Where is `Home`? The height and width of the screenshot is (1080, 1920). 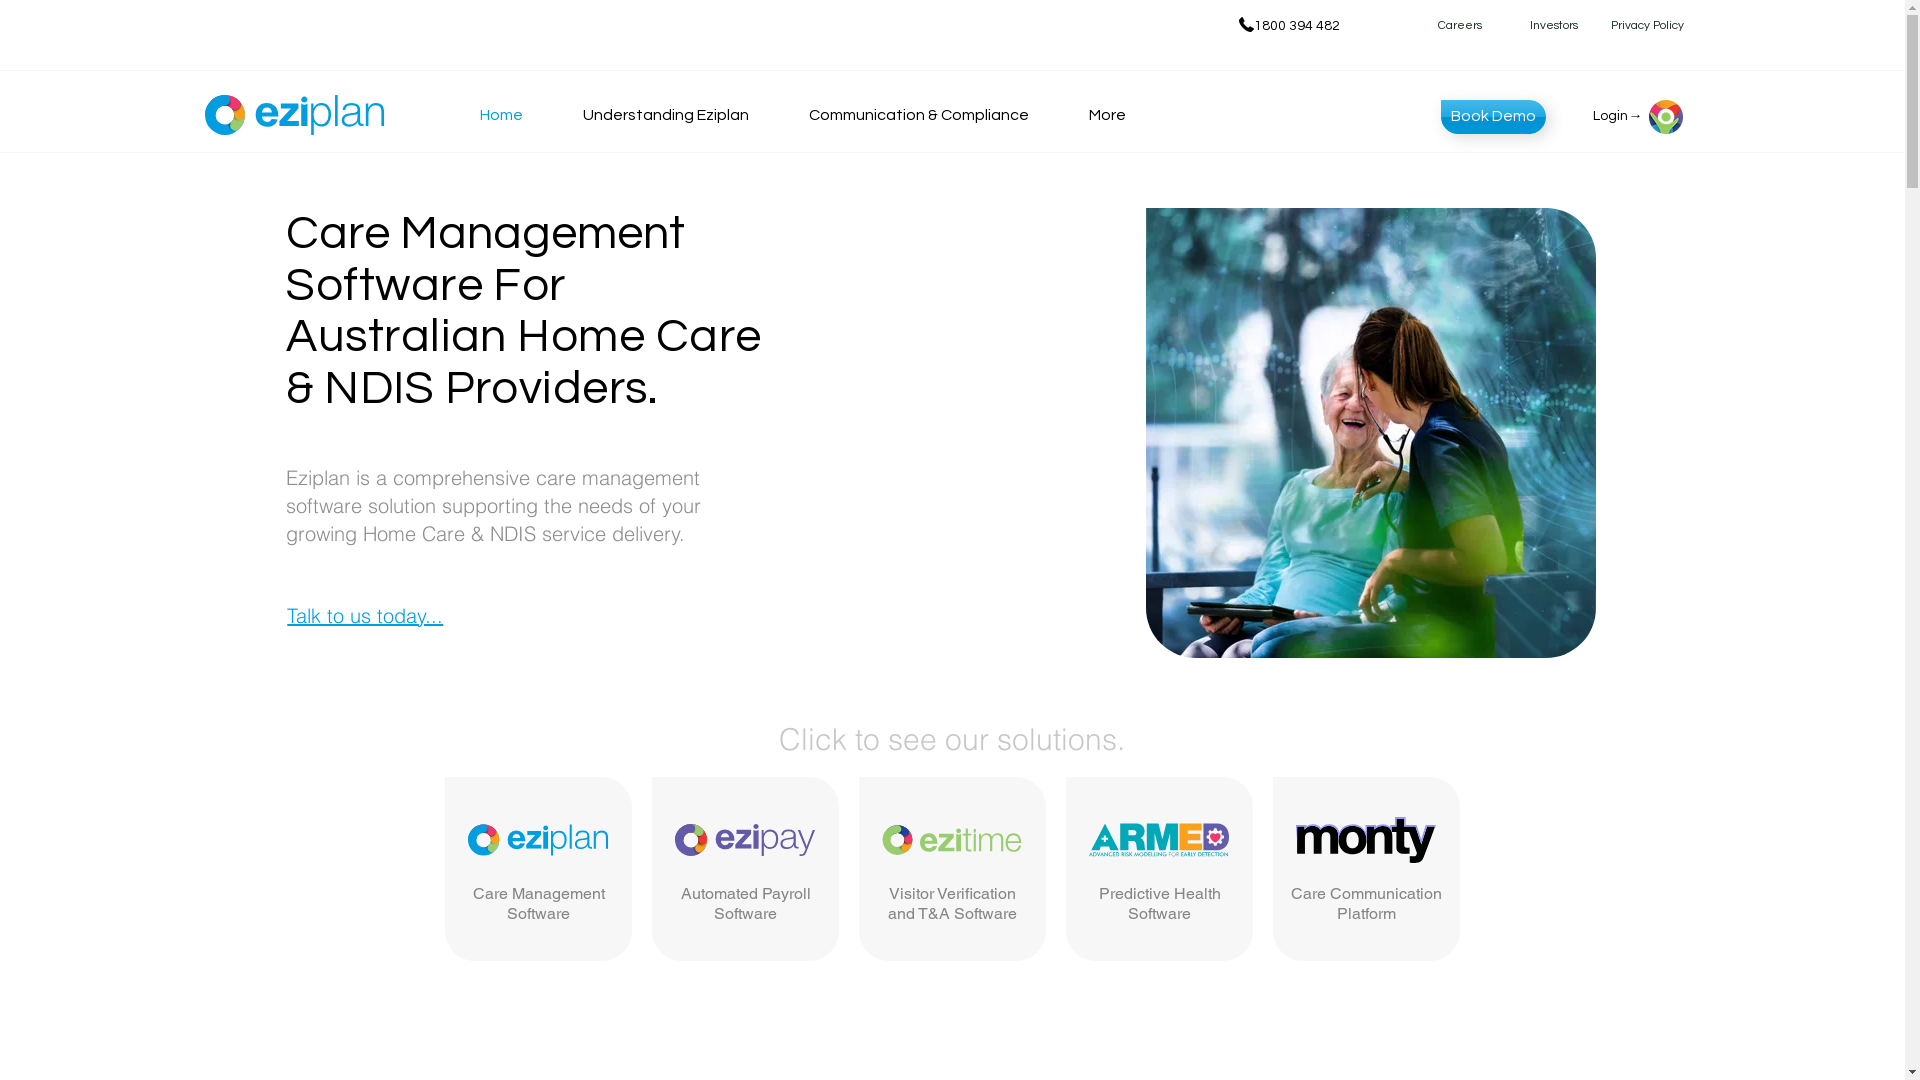 Home is located at coordinates (516, 115).